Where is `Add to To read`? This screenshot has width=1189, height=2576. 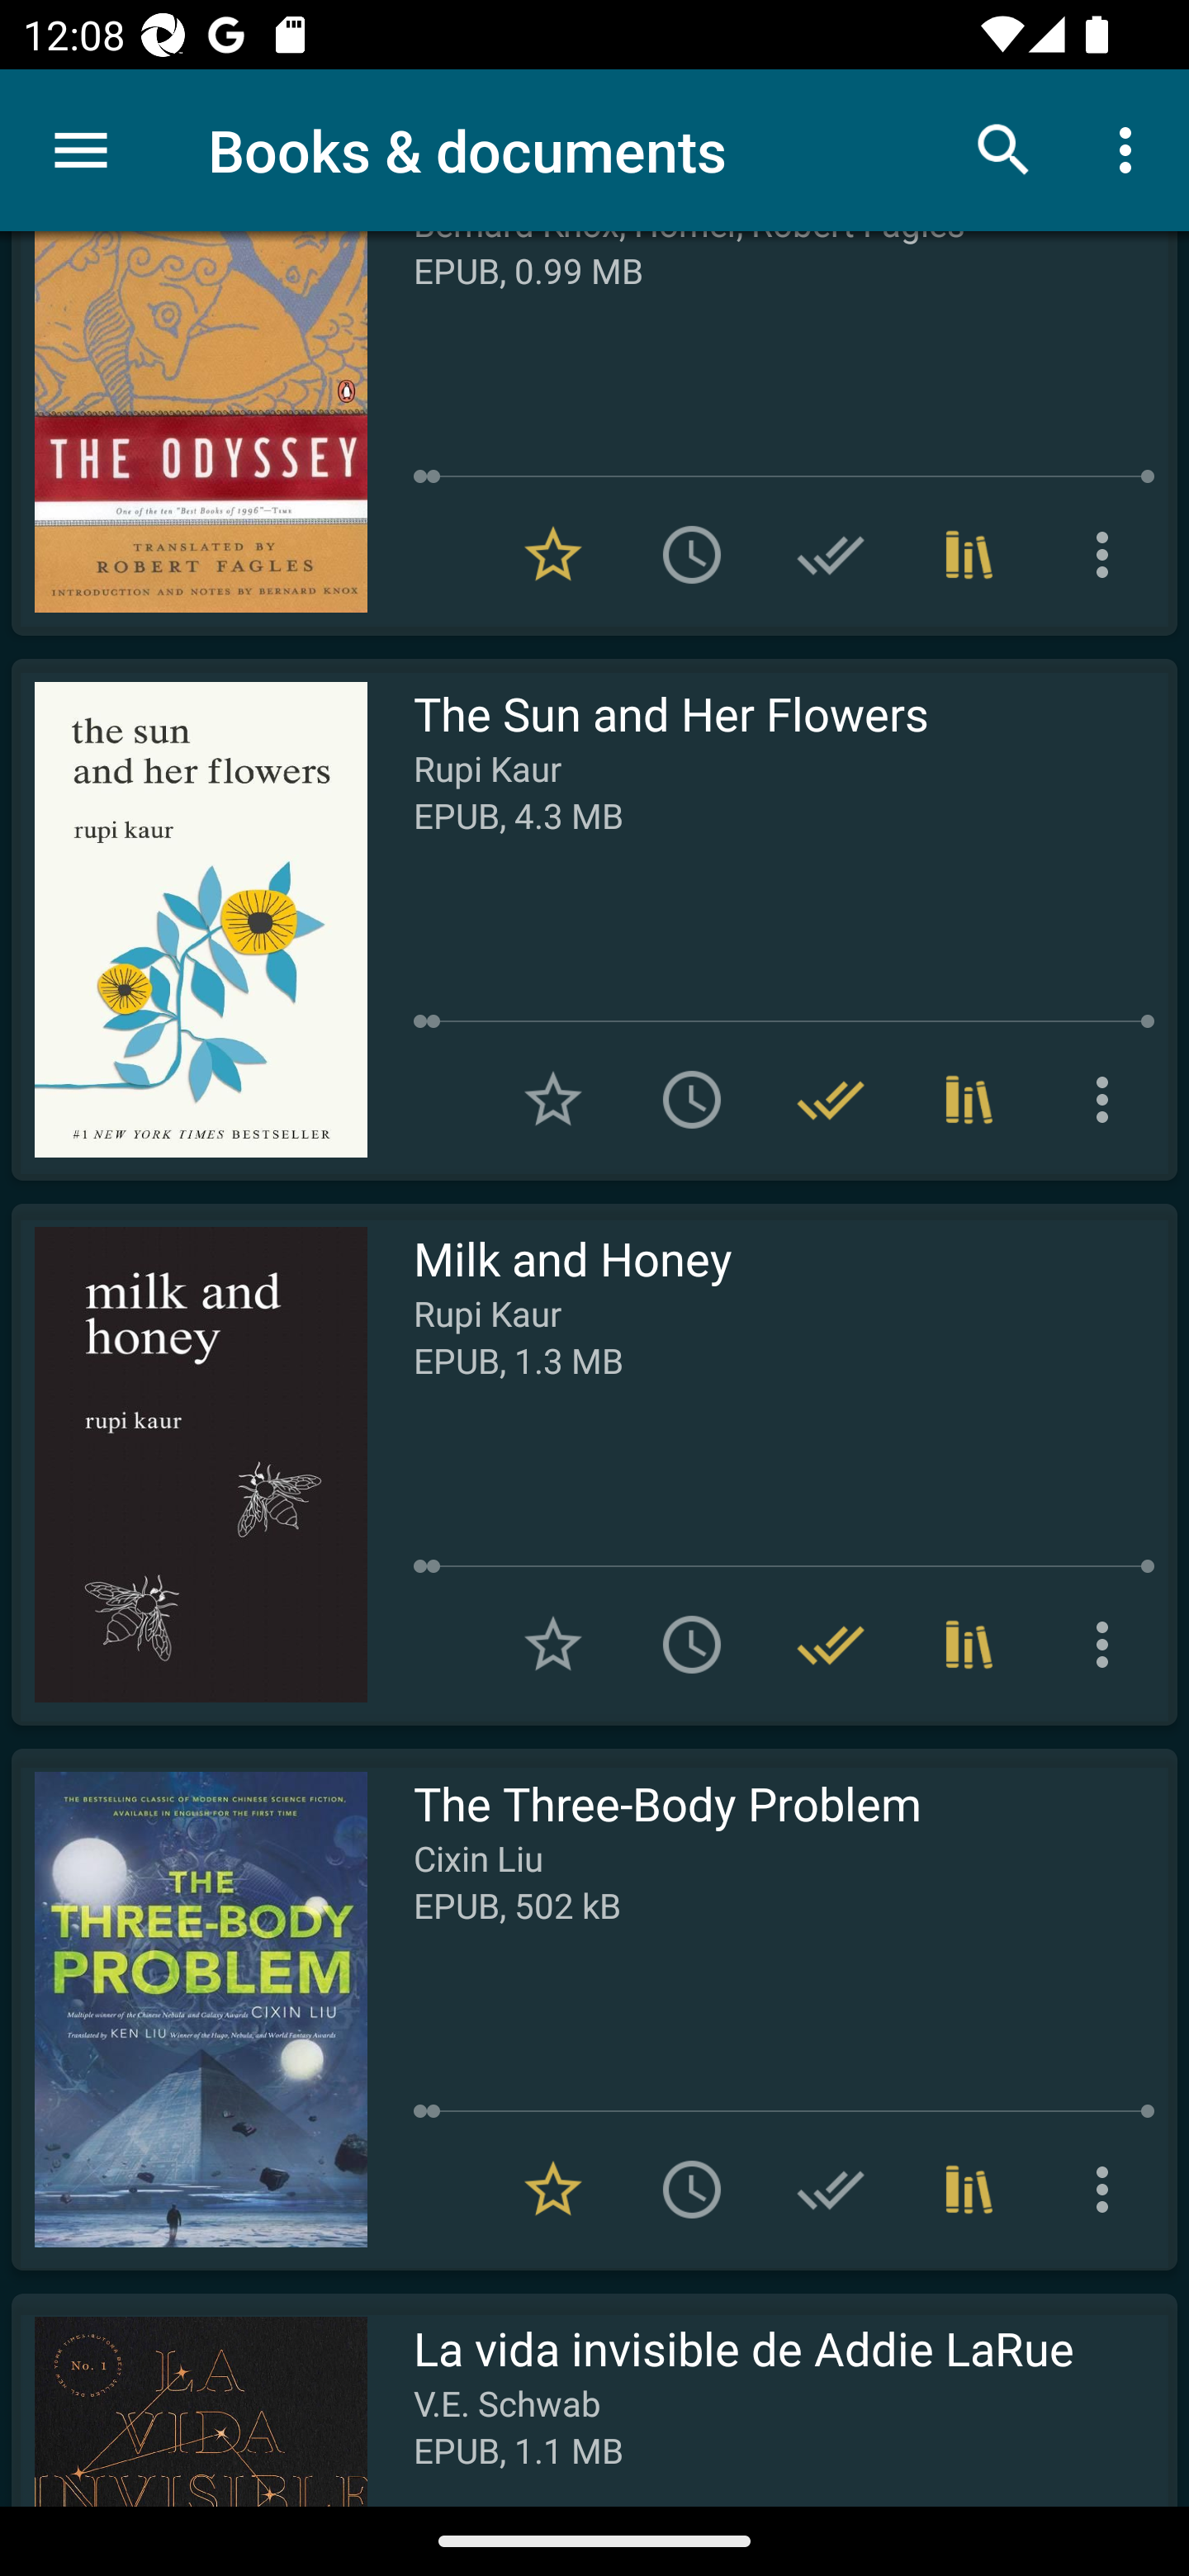 Add to To read is located at coordinates (692, 1100).